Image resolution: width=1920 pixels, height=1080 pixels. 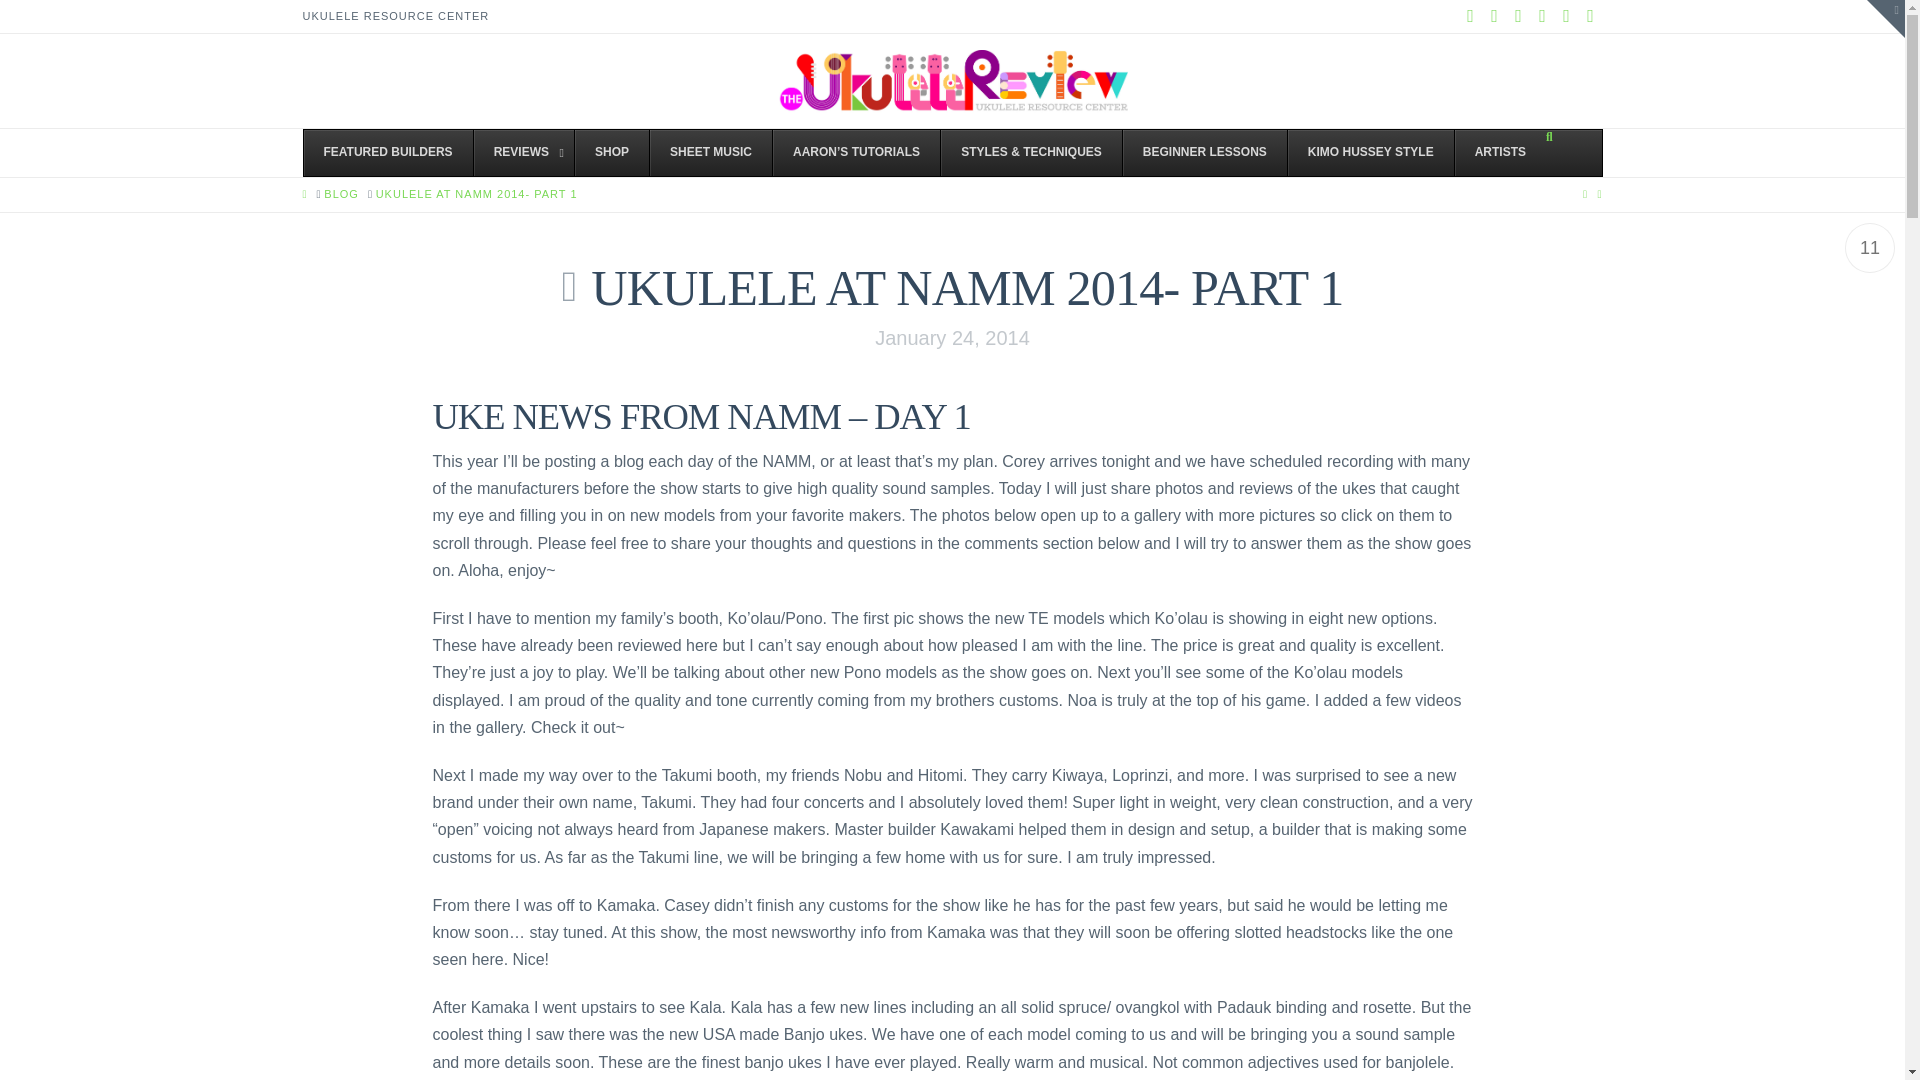 What do you see at coordinates (342, 194) in the screenshot?
I see `BLOG` at bounding box center [342, 194].